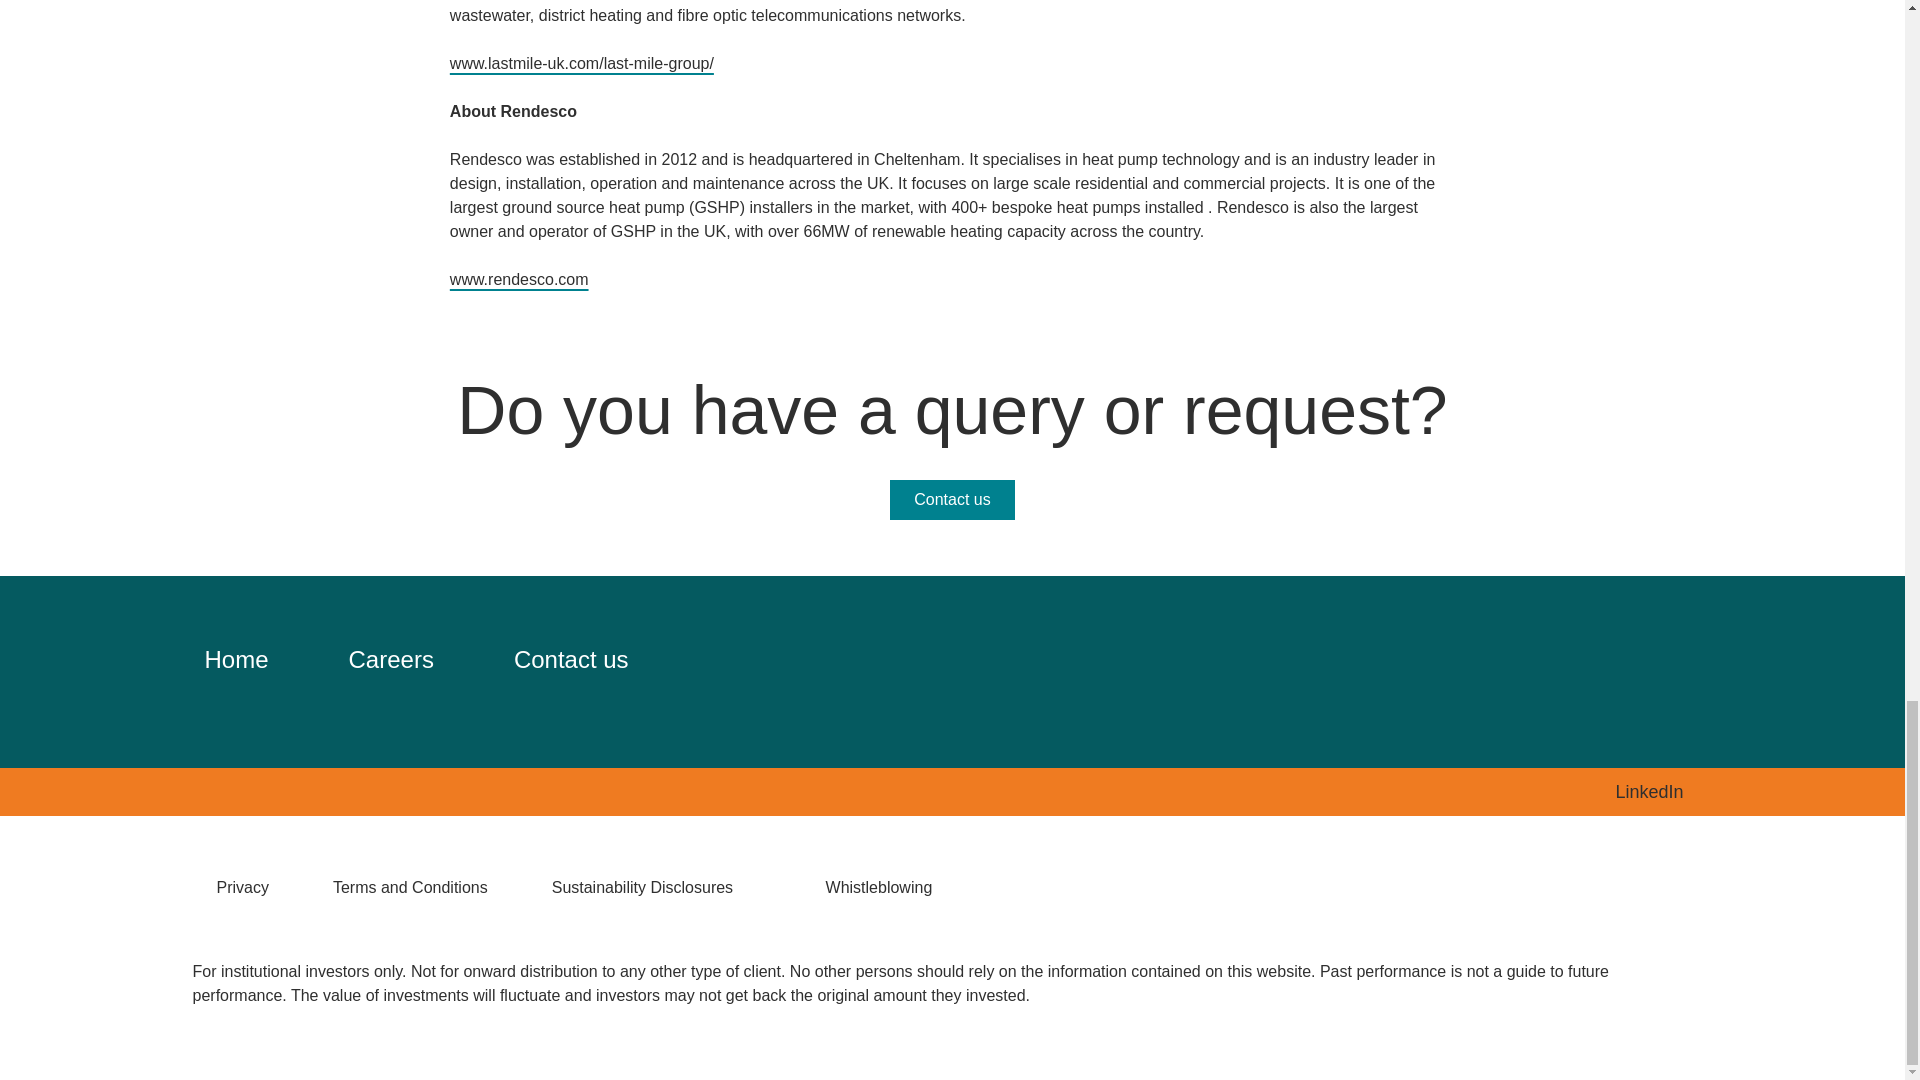  Describe the element at coordinates (410, 888) in the screenshot. I see `Terms and Conditions` at that location.